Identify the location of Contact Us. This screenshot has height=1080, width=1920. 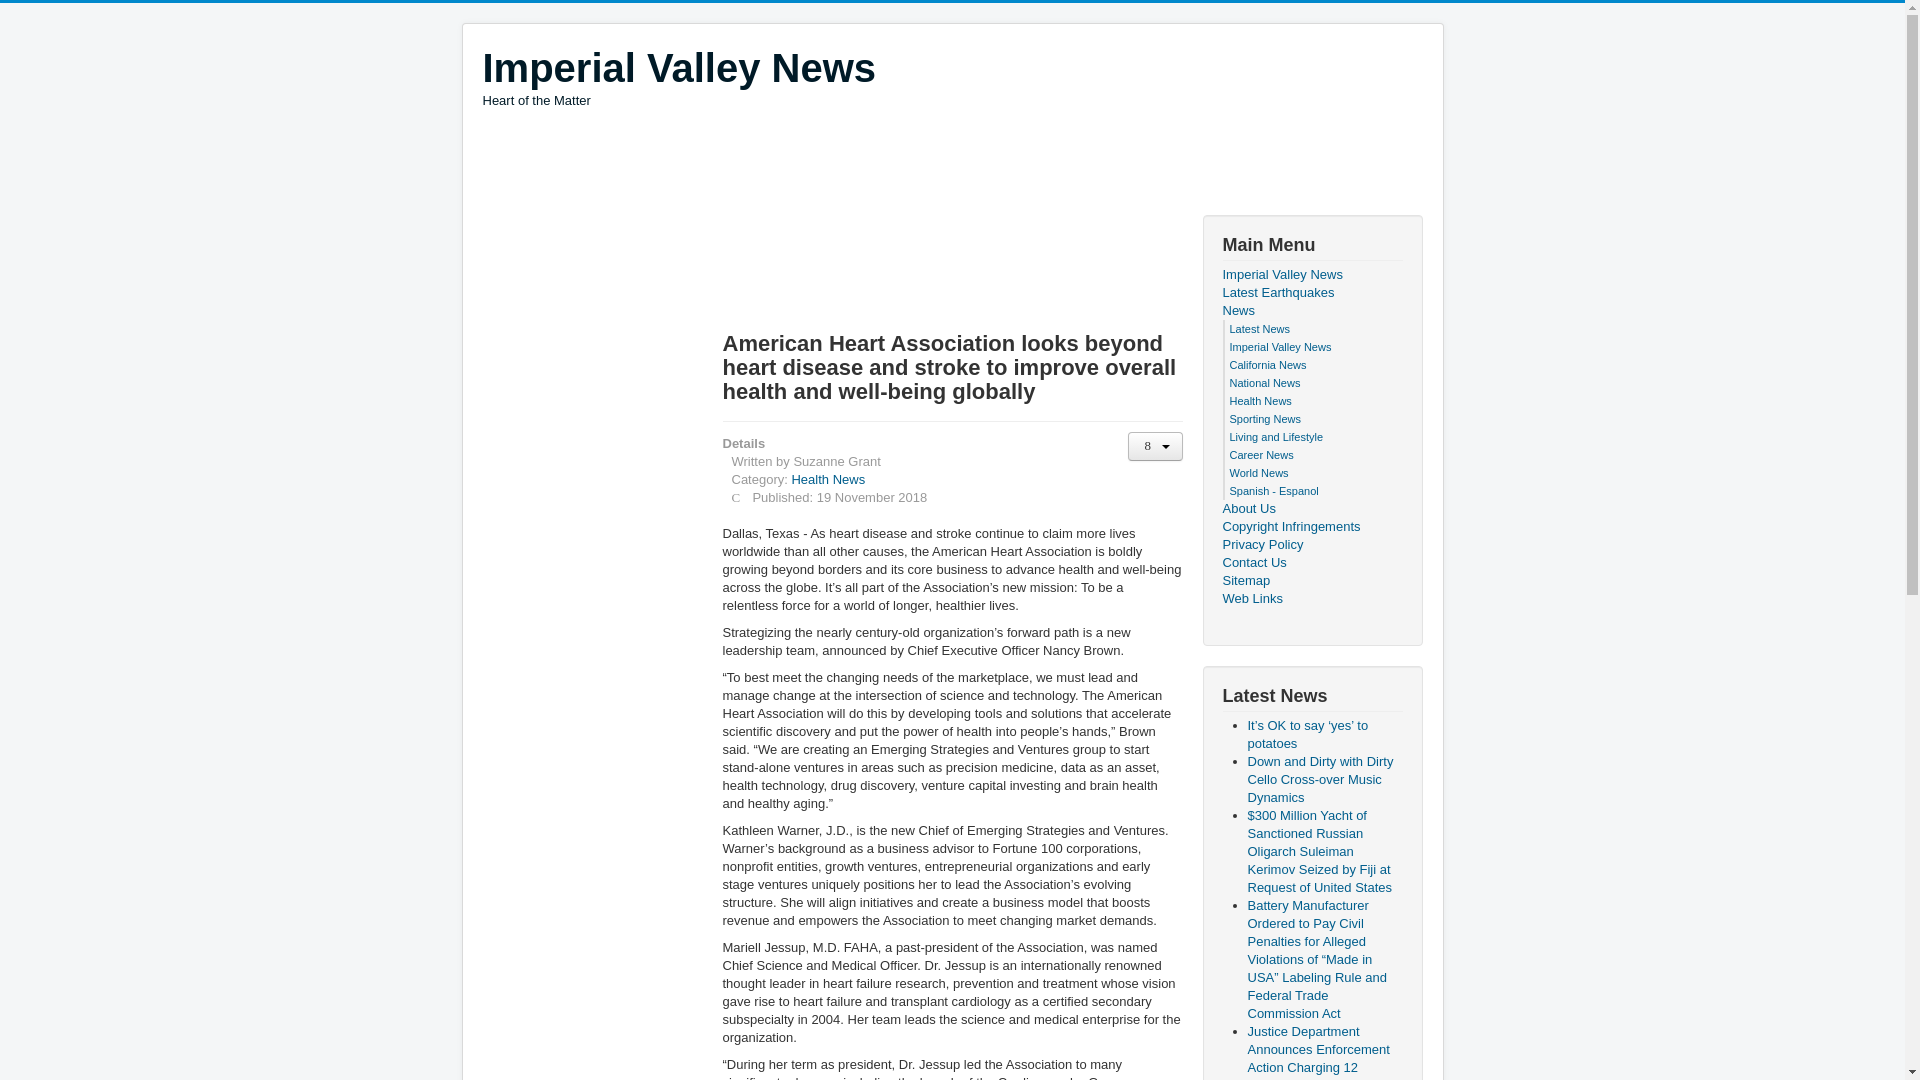
(1311, 563).